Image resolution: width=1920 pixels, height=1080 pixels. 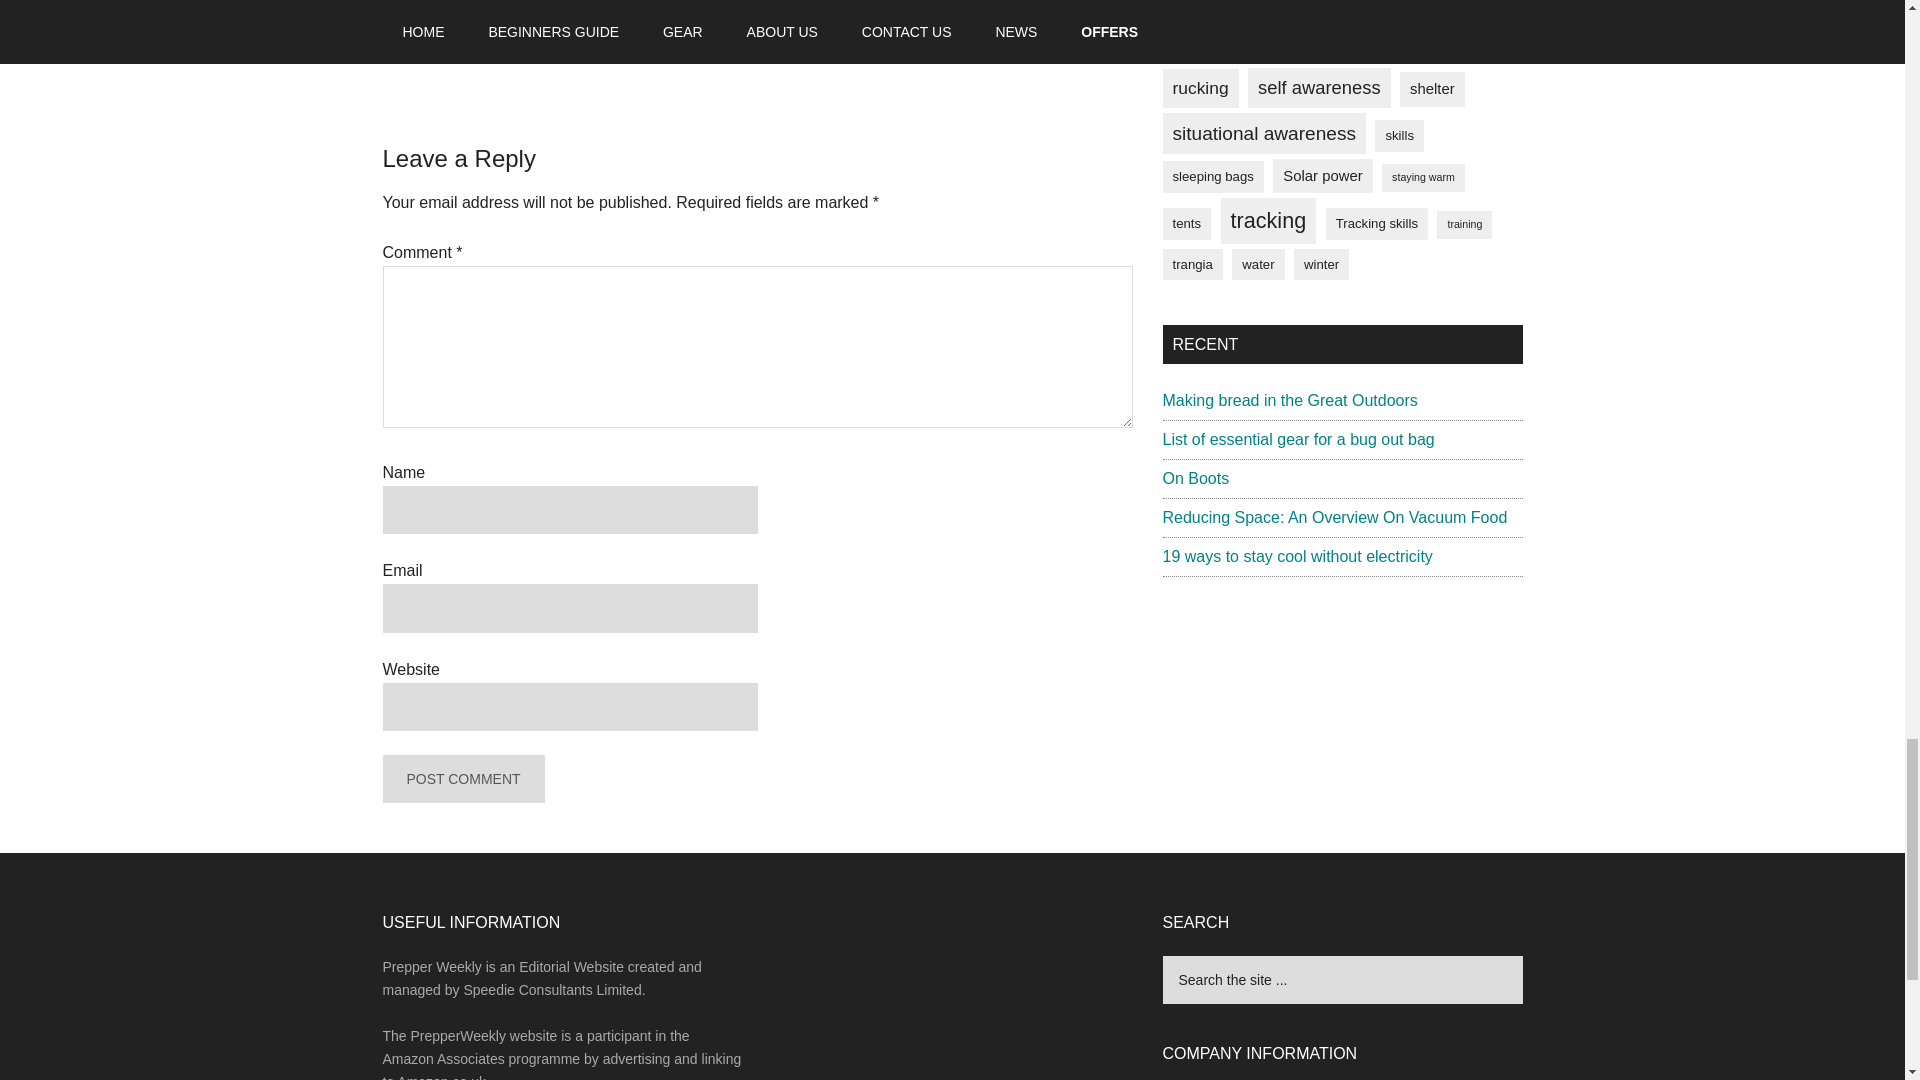 I want to click on stoves, so click(x=626, y=49).